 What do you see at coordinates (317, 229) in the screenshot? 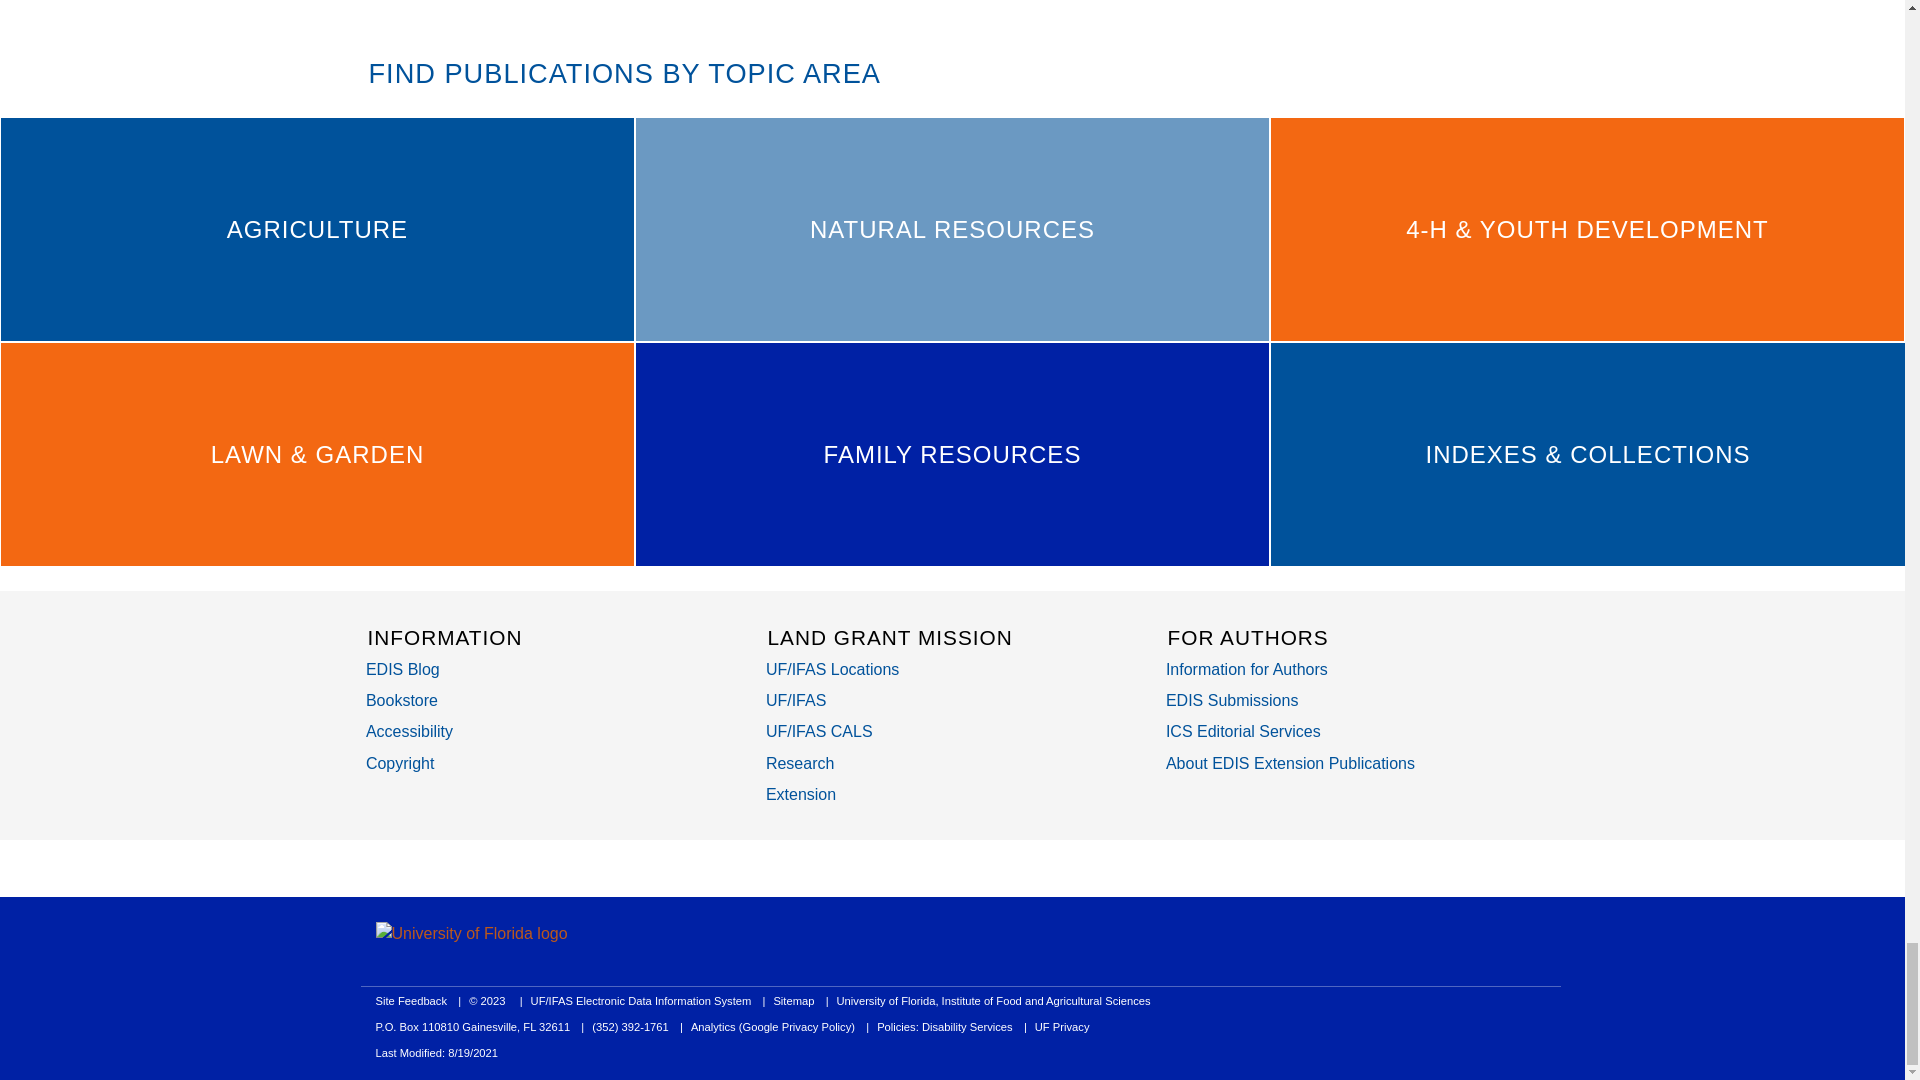
I see `AGRICULTURE` at bounding box center [317, 229].